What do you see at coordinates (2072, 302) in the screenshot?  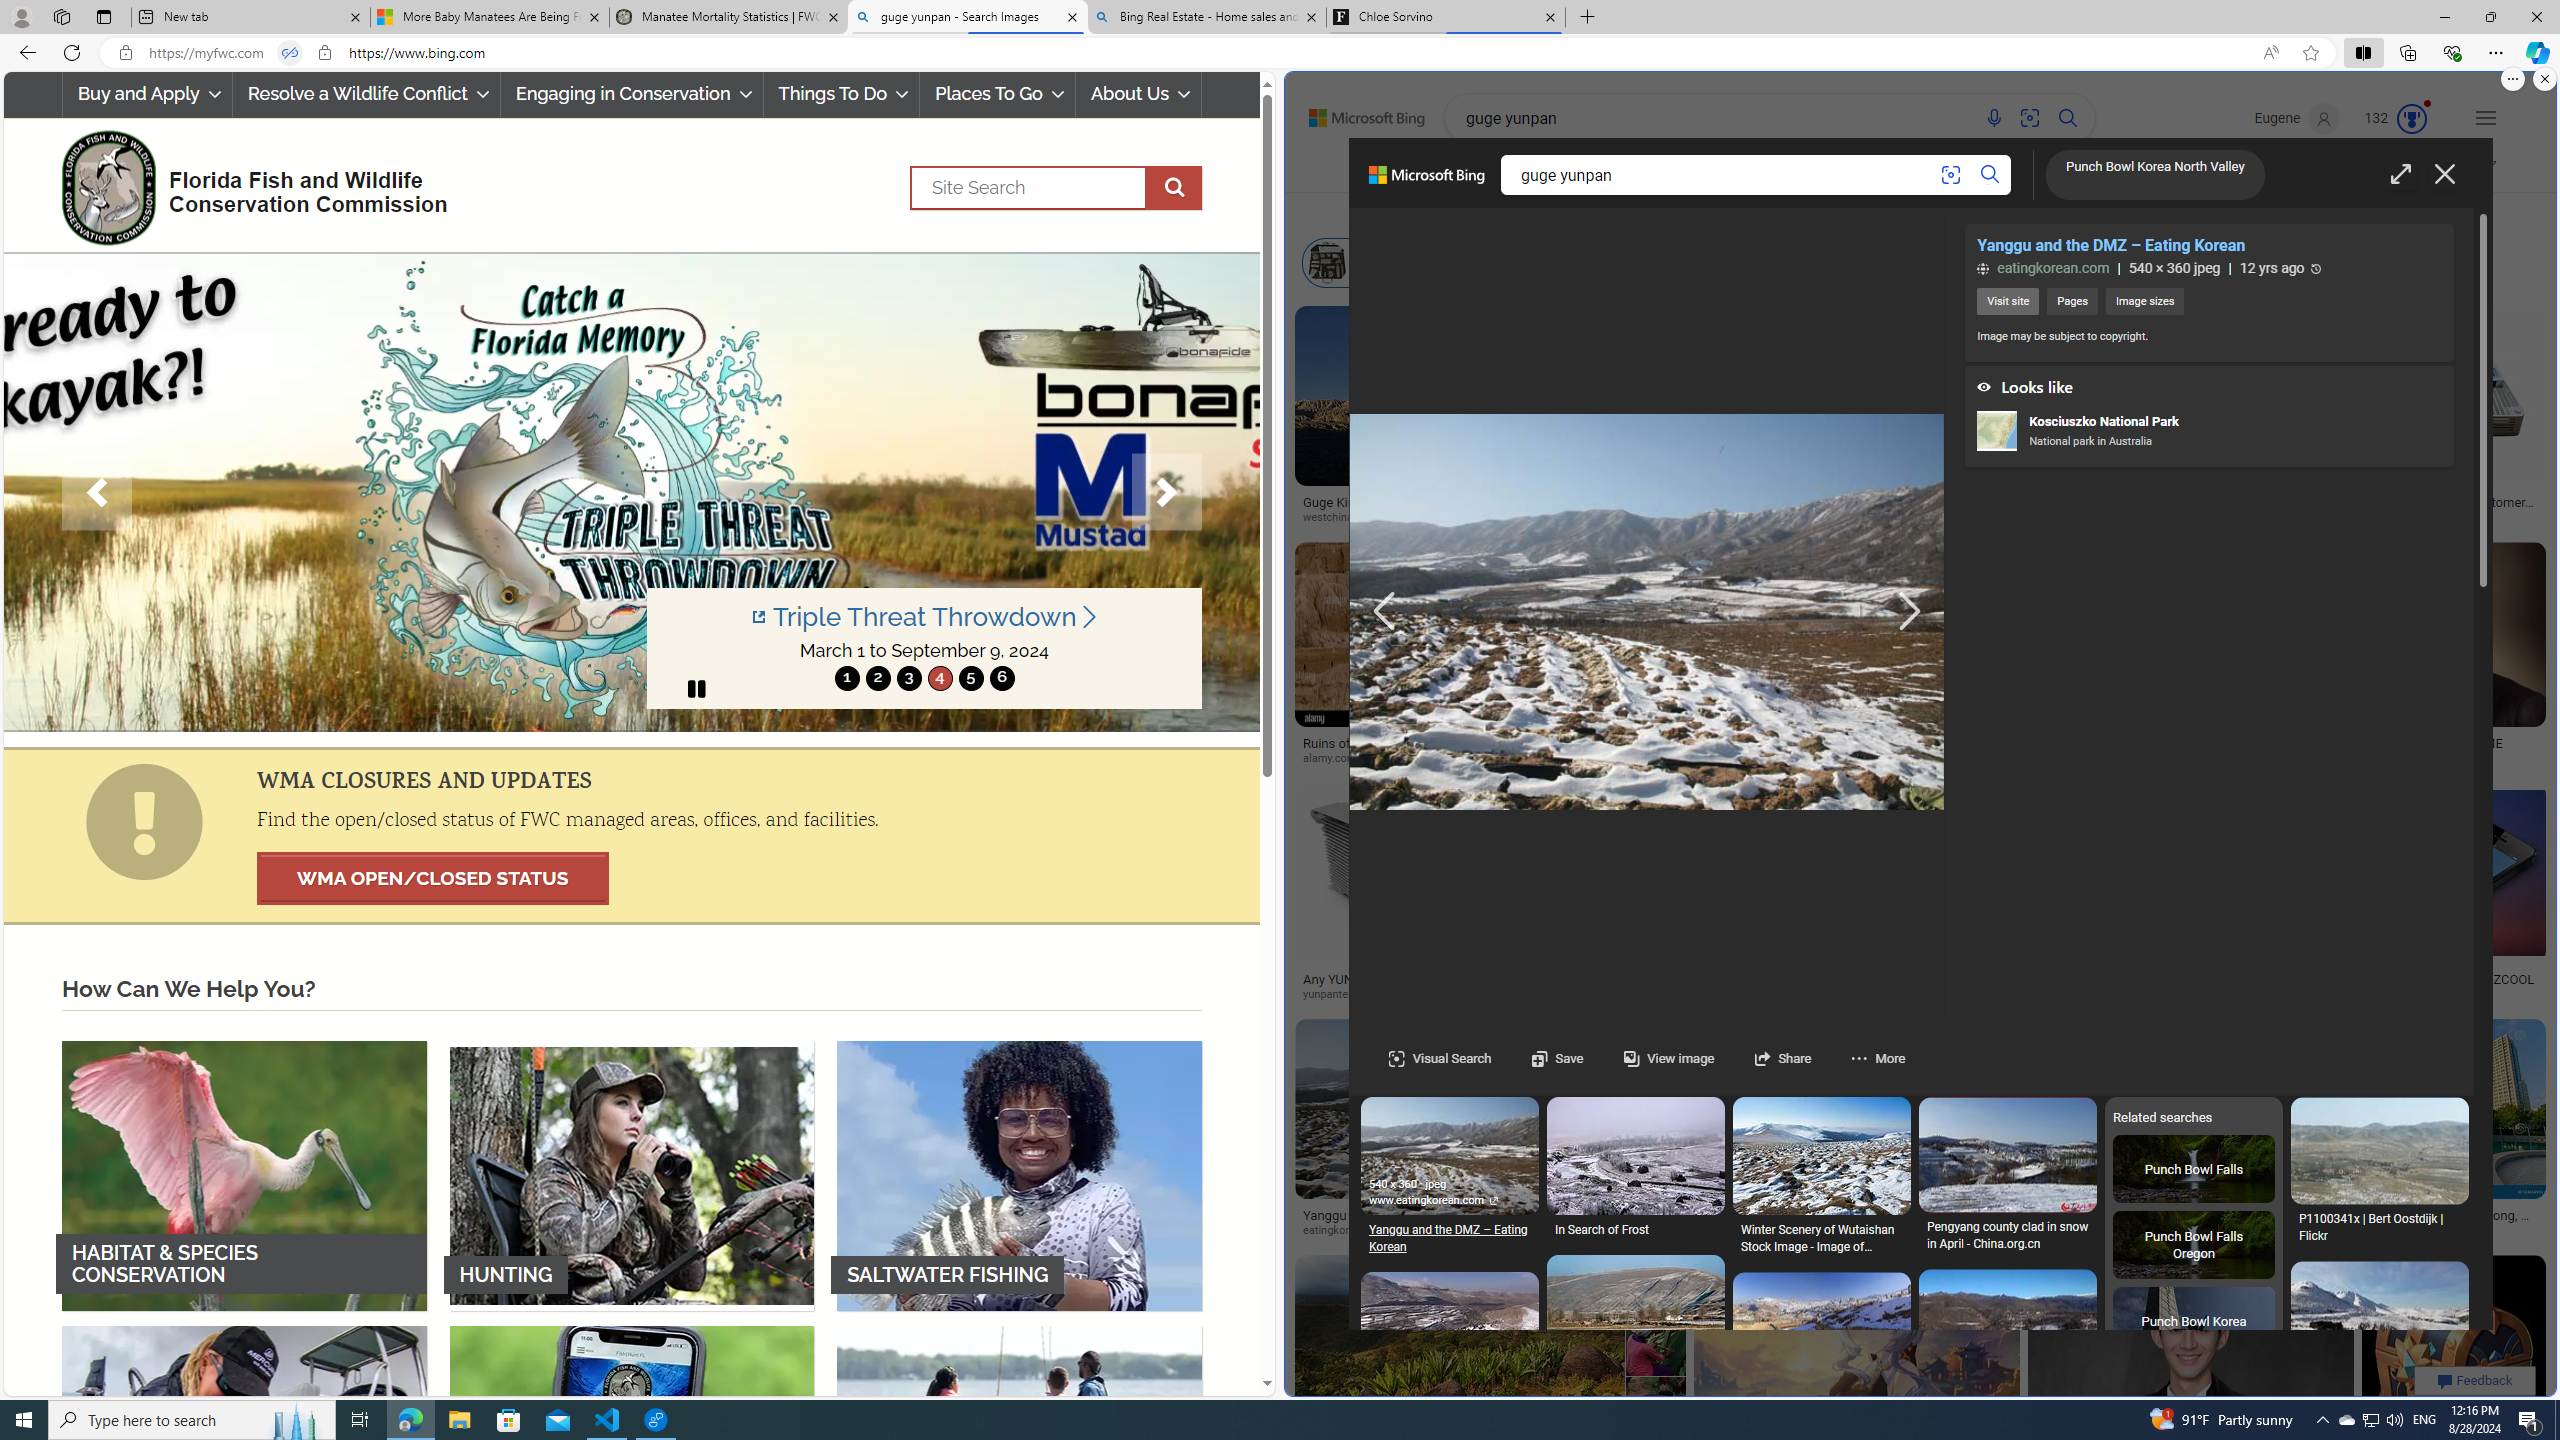 I see `Pages` at bounding box center [2072, 302].